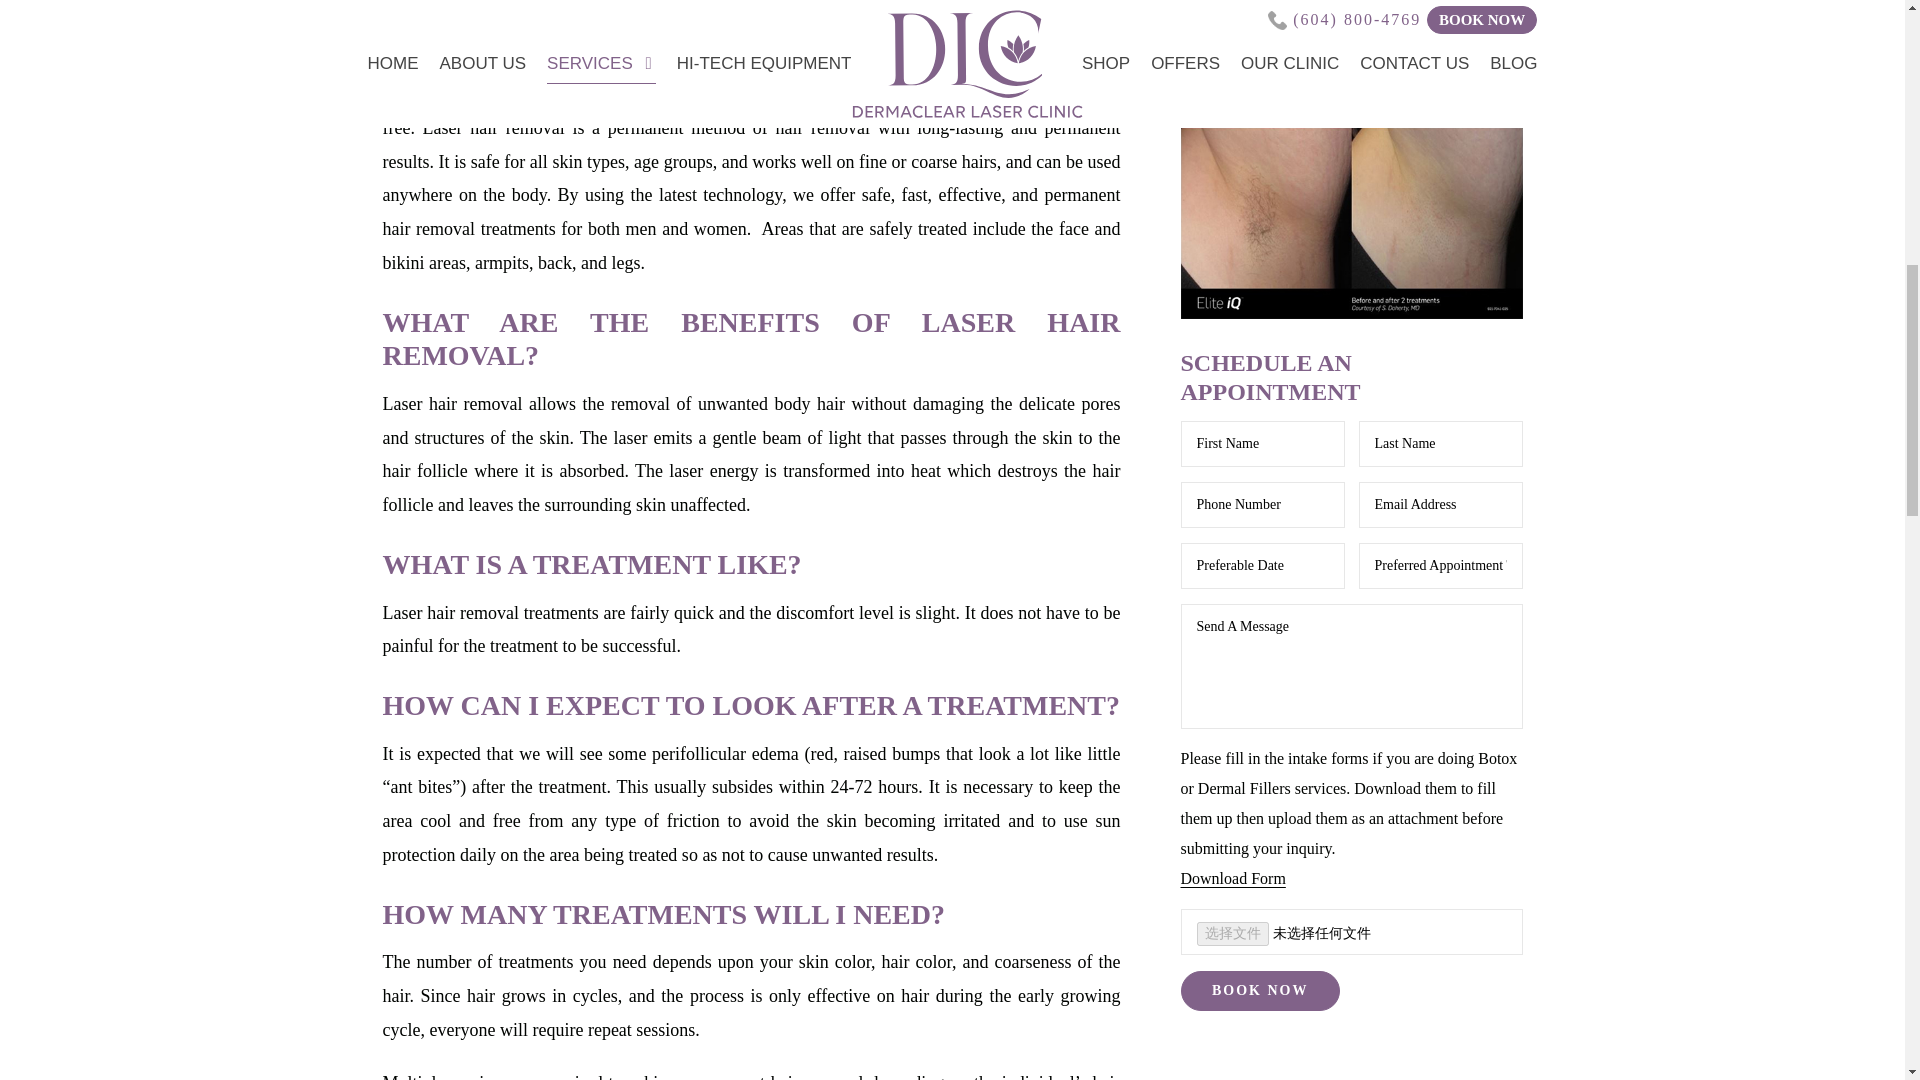  Describe the element at coordinates (1259, 741) in the screenshot. I see `BOOK NOW` at that location.